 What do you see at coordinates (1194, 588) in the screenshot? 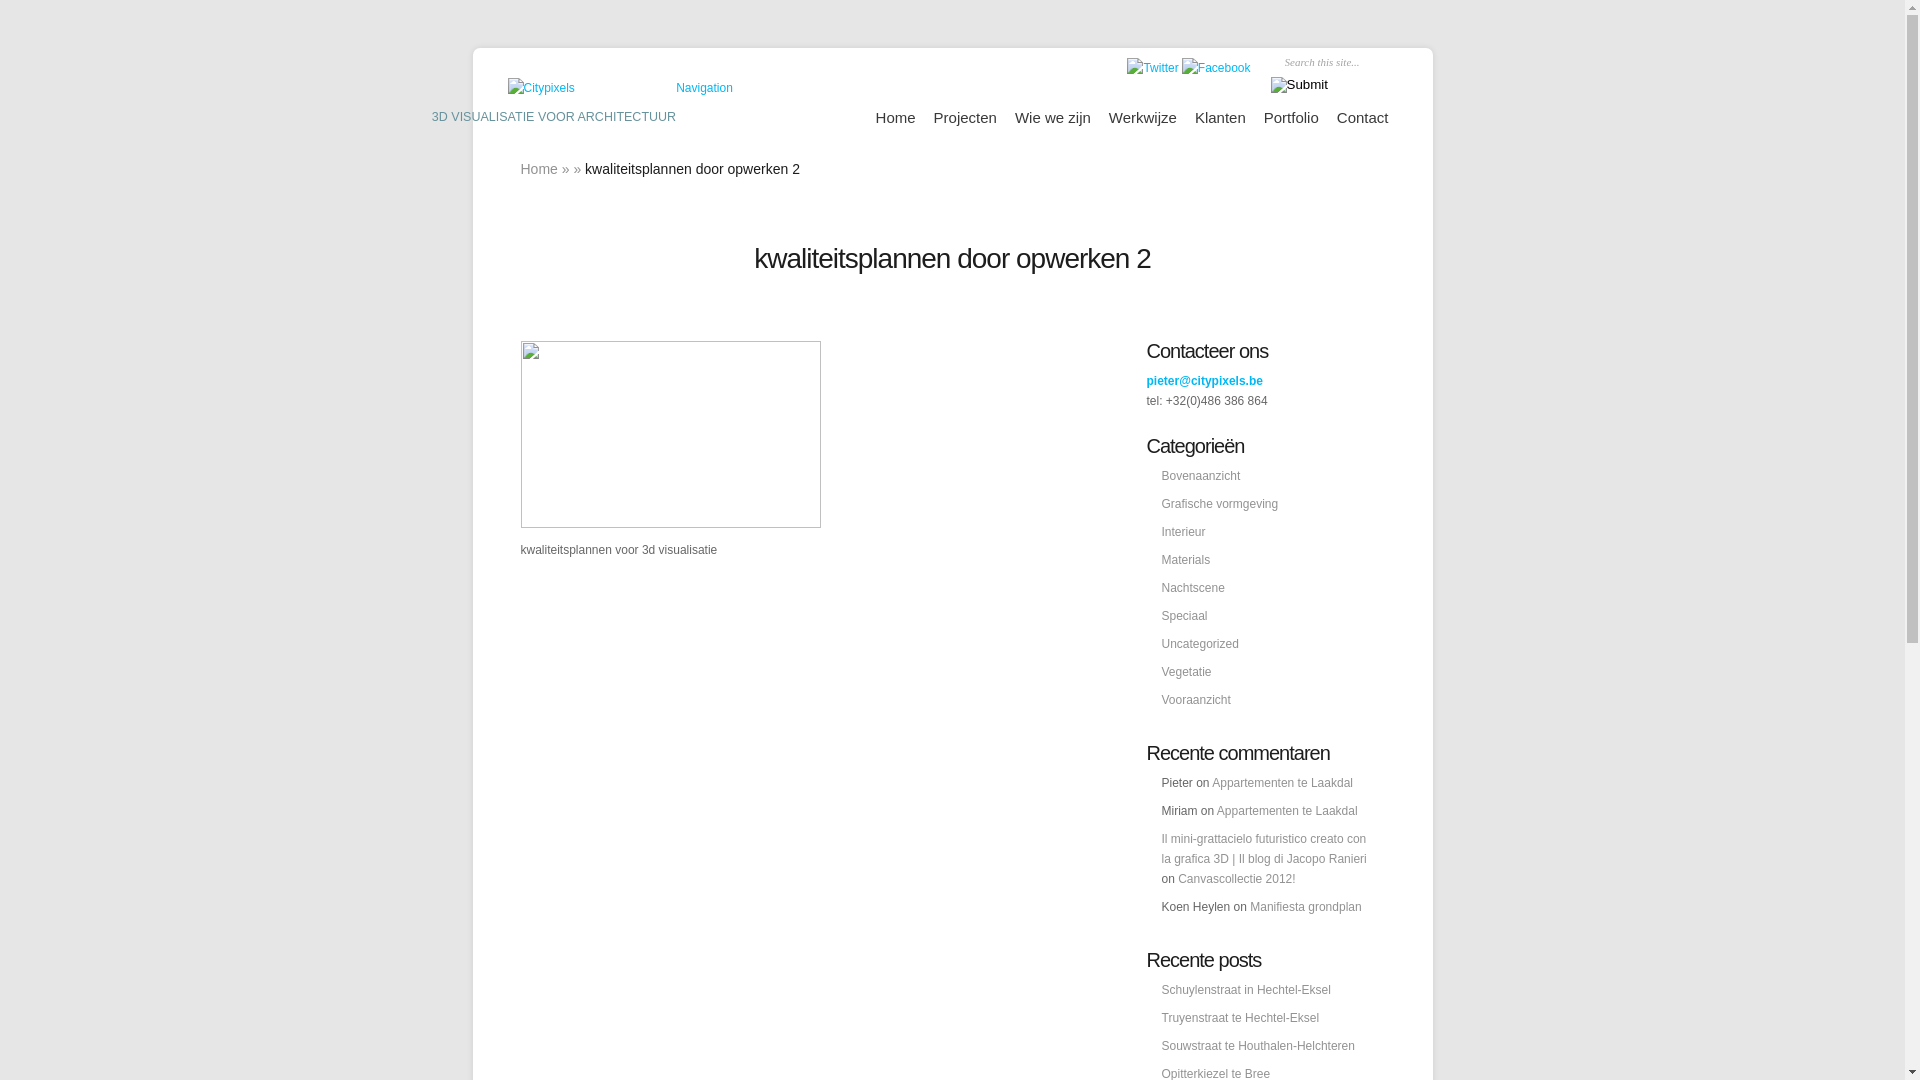
I see `Nachtscene` at bounding box center [1194, 588].